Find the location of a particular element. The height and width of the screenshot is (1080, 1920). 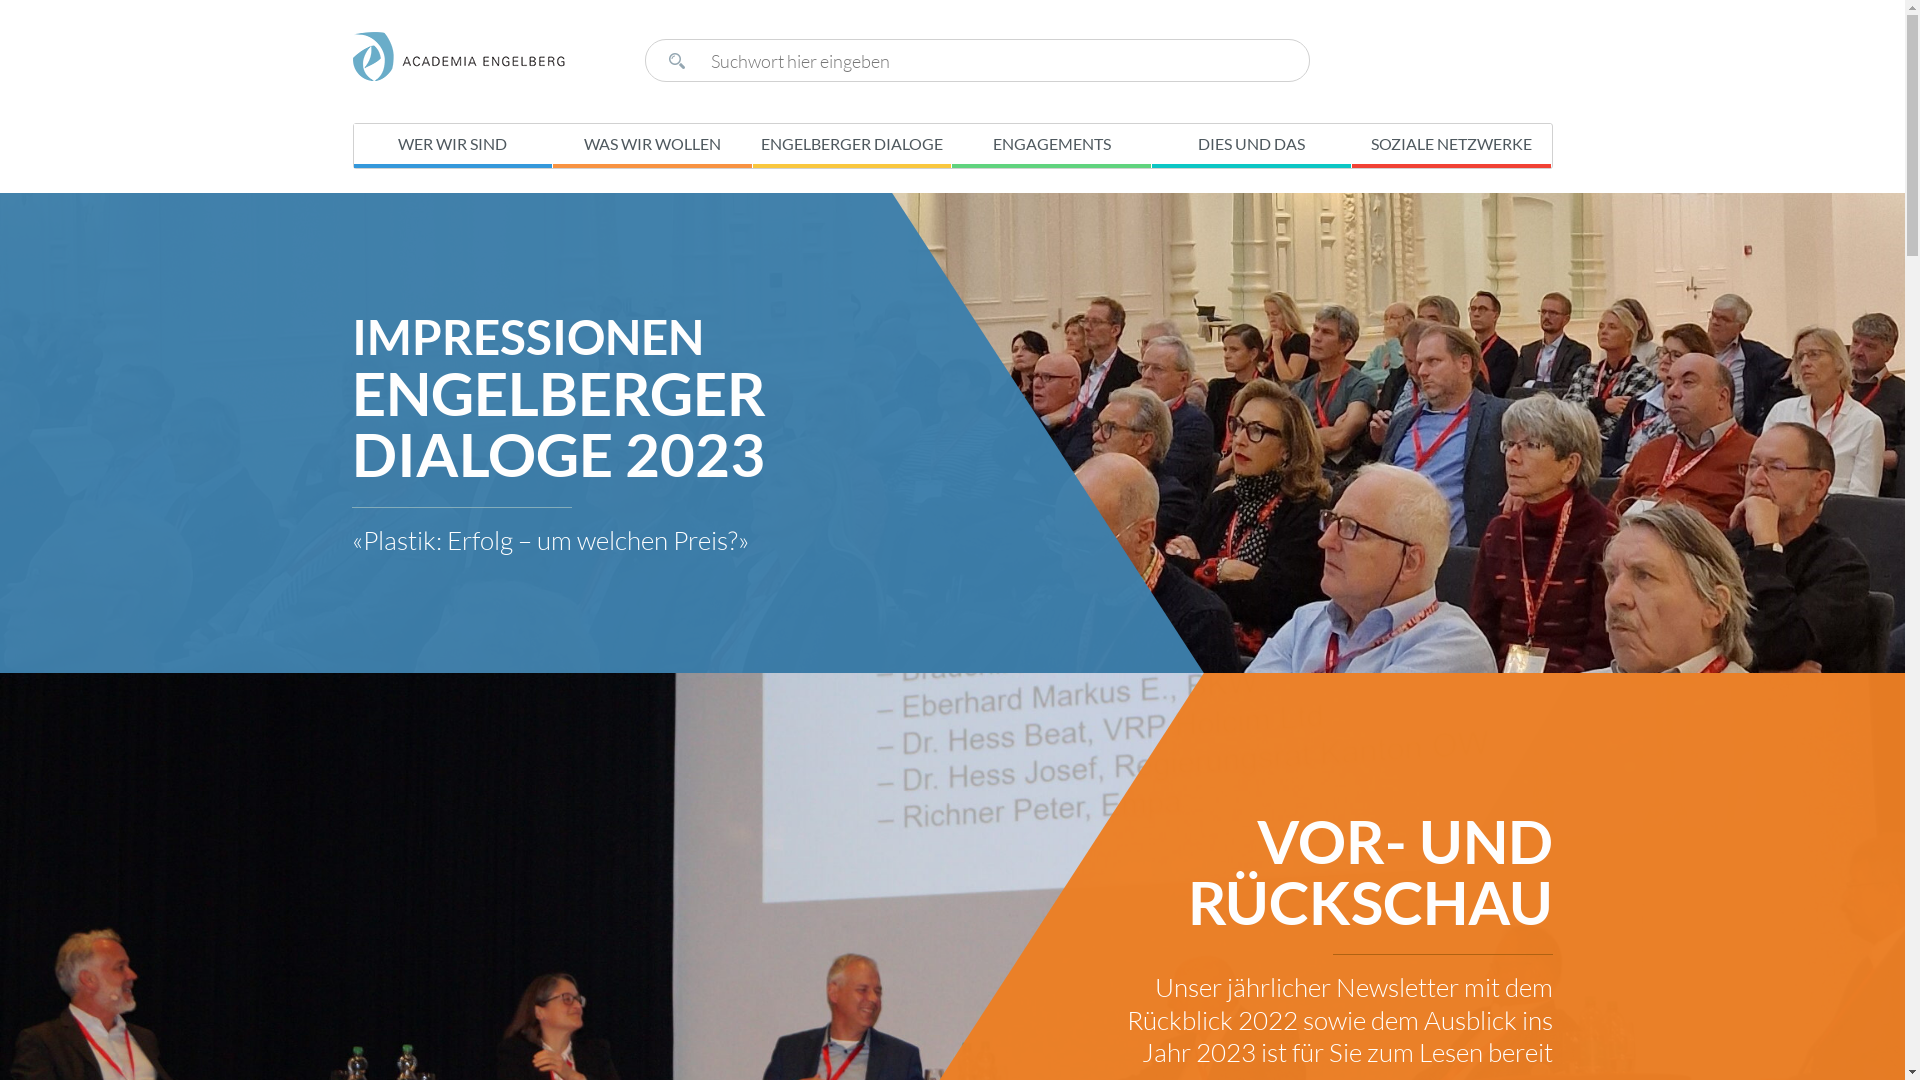

ENGELBERGER DIALOGE is located at coordinates (852, 146).